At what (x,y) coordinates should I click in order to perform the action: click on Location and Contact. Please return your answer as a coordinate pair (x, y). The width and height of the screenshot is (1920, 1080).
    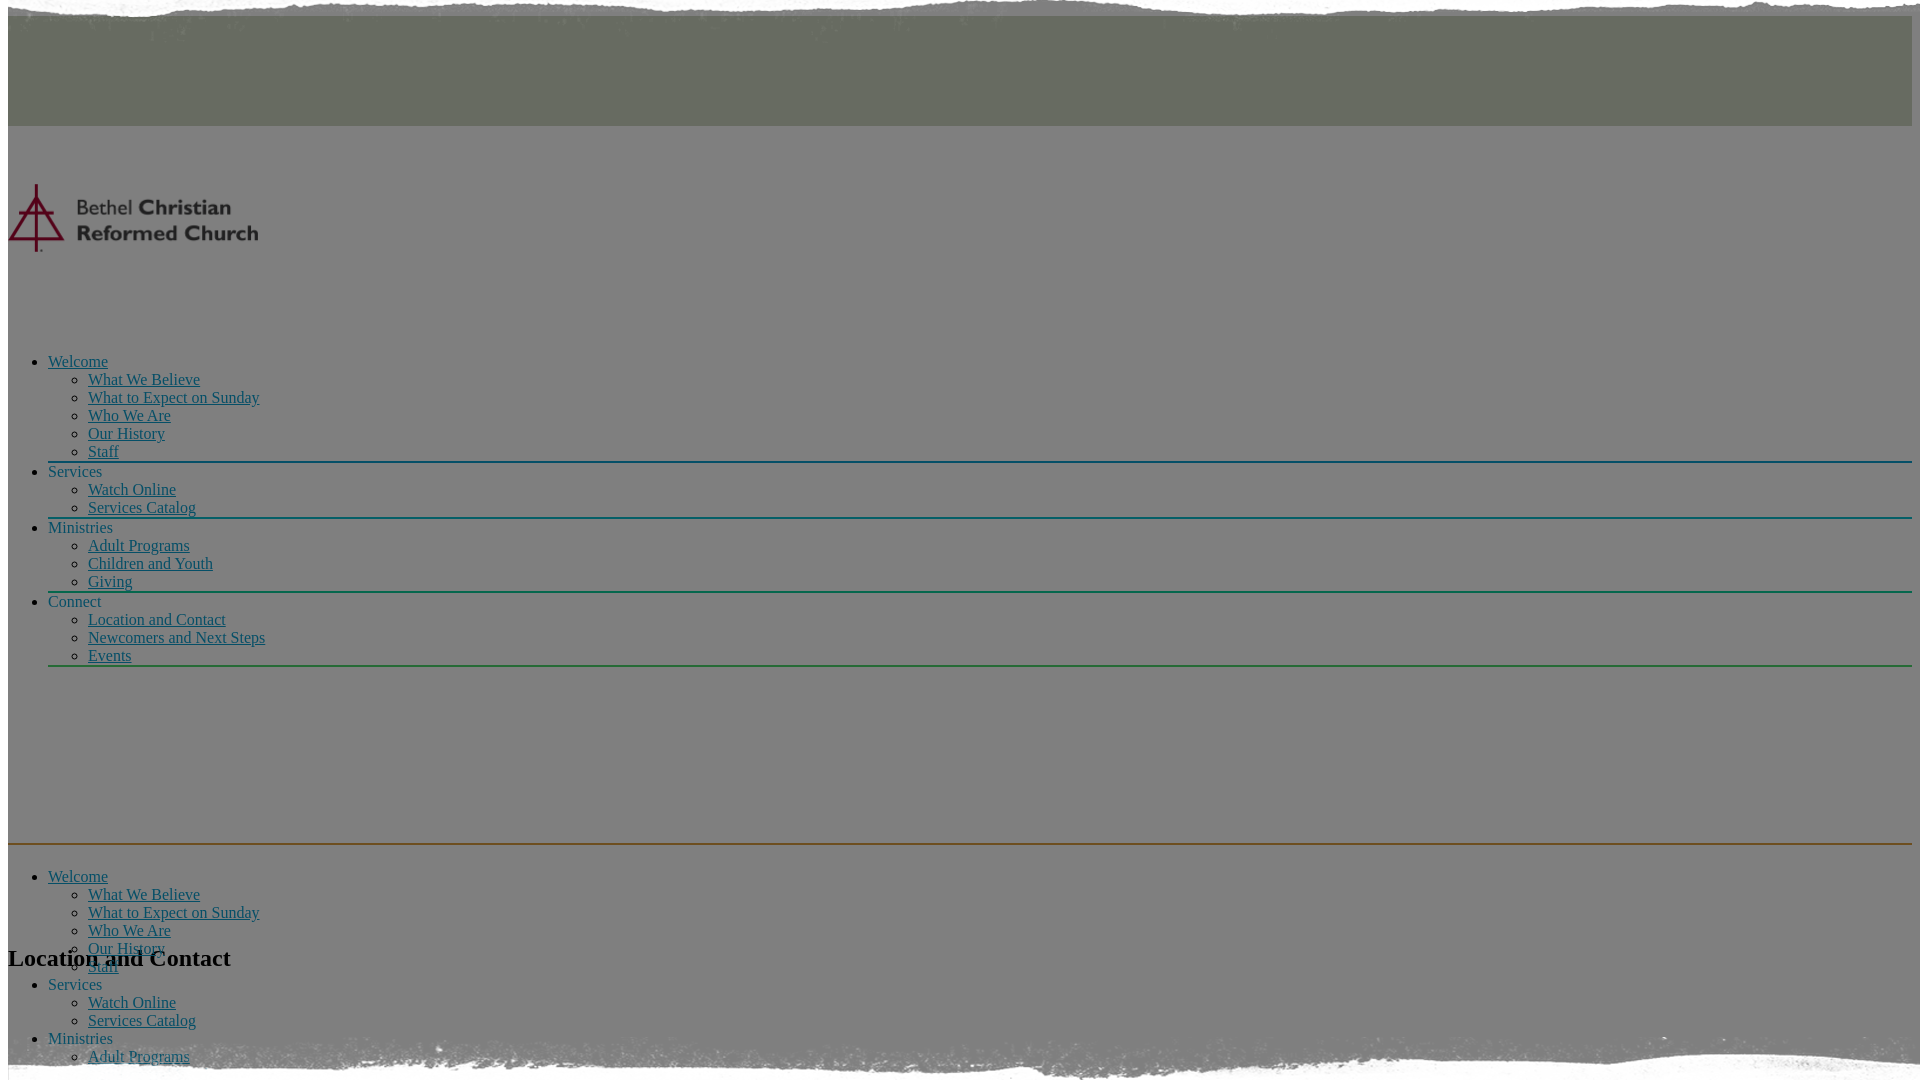
    Looking at the image, I should click on (157, 620).